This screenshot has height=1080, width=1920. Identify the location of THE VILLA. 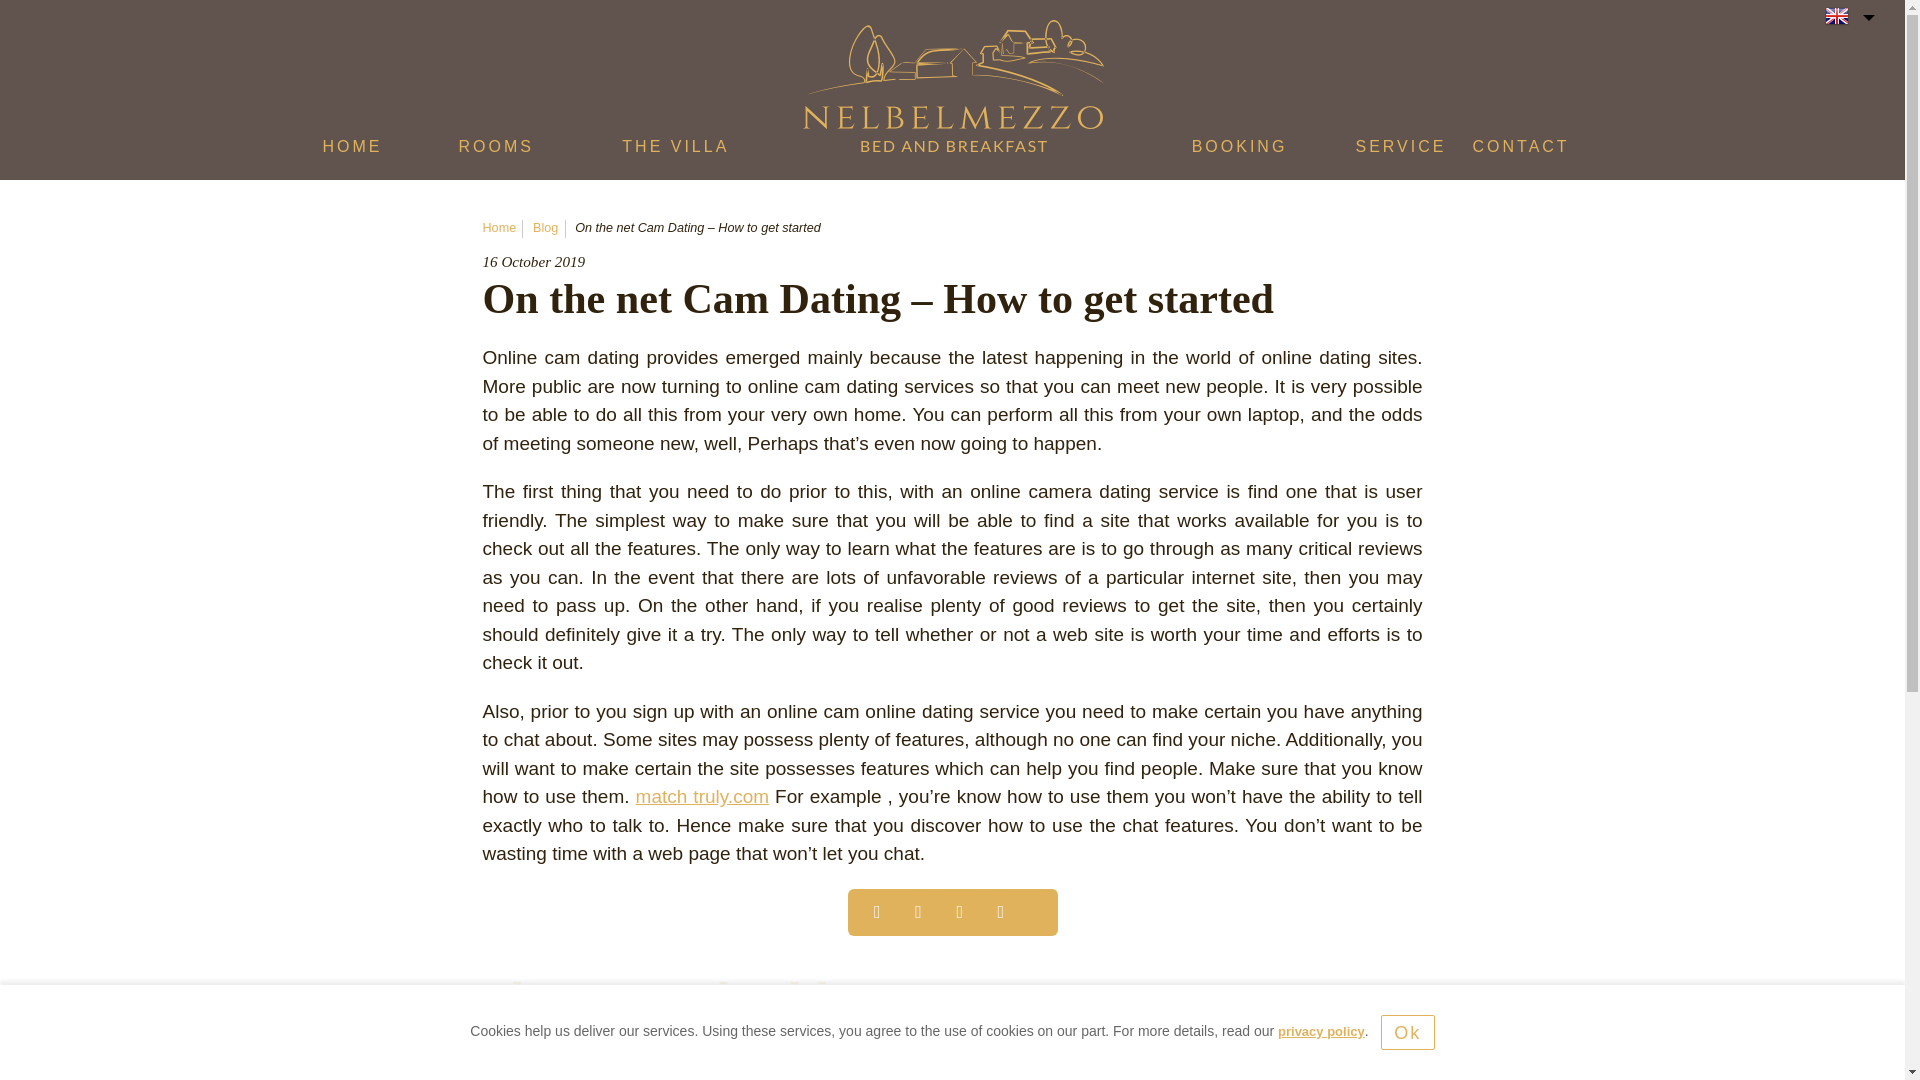
(676, 152).